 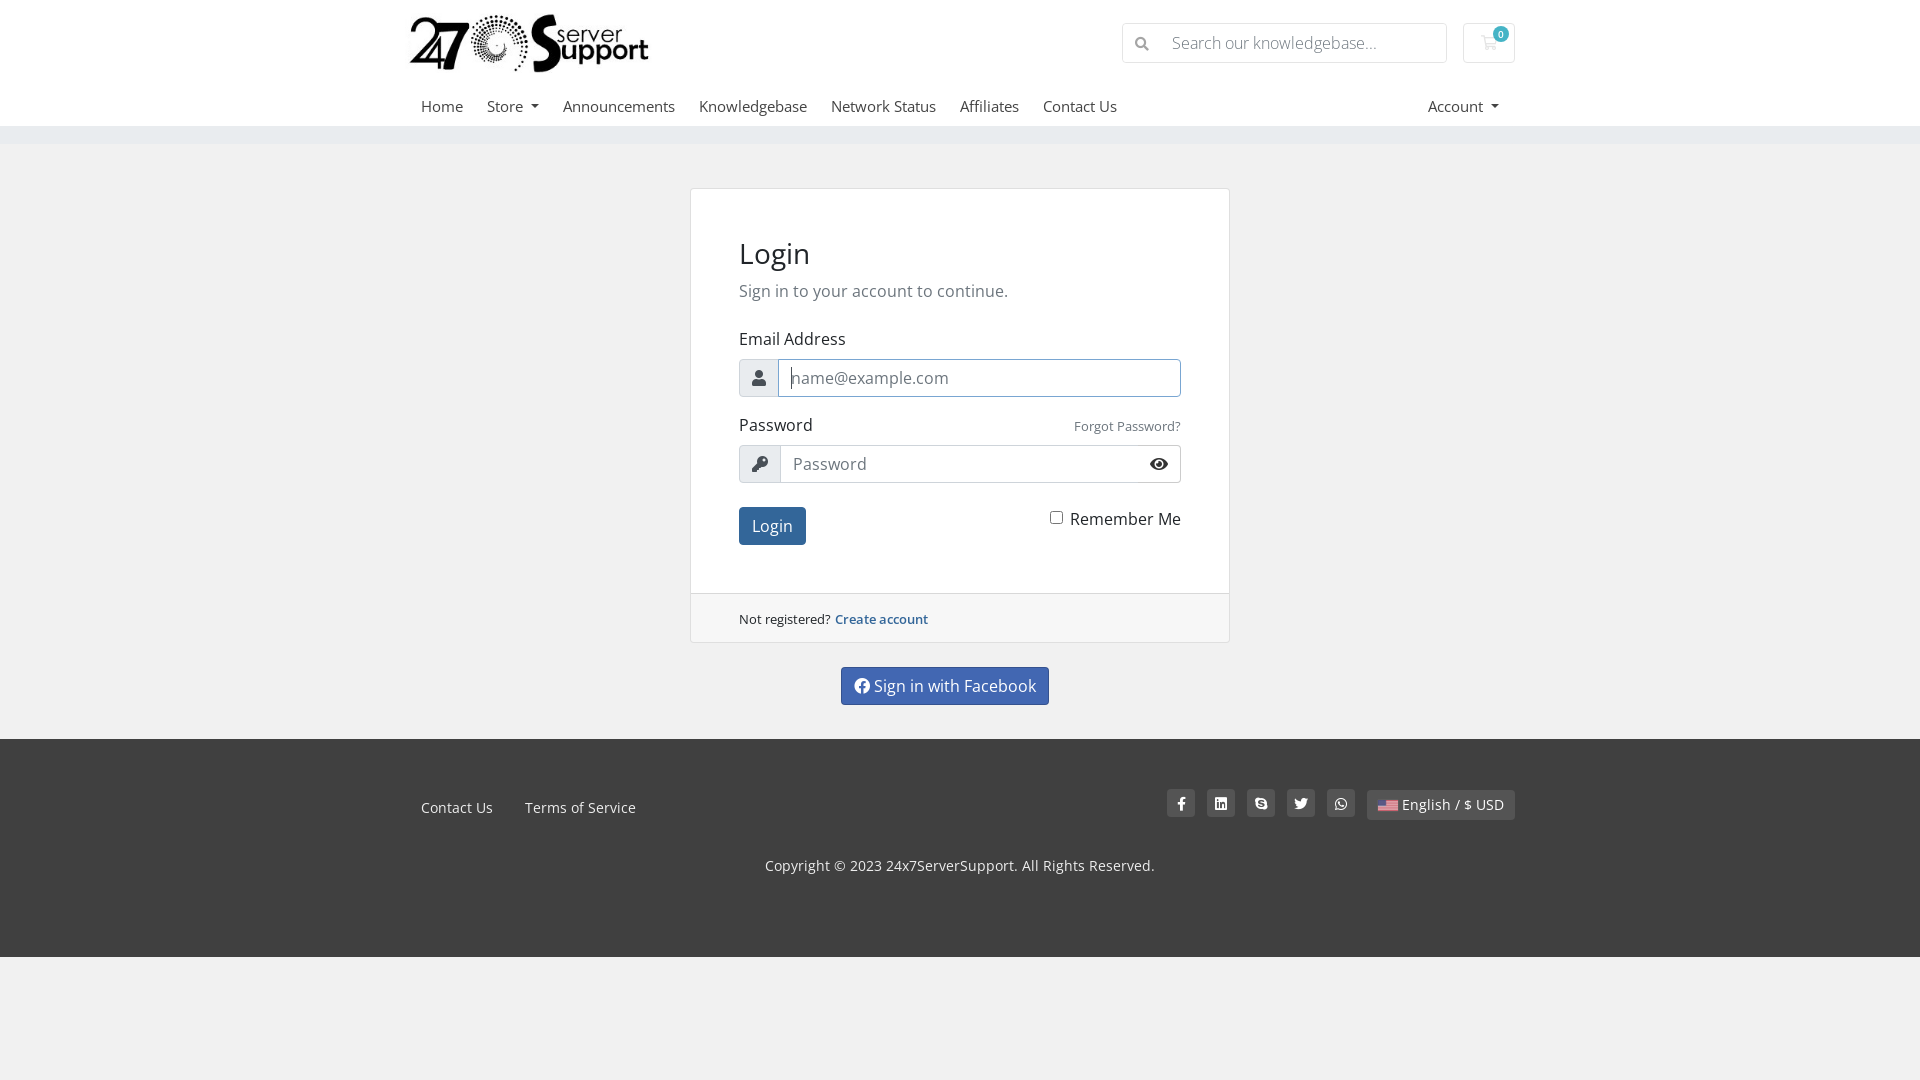 I want to click on Create account, so click(x=882, y=619).